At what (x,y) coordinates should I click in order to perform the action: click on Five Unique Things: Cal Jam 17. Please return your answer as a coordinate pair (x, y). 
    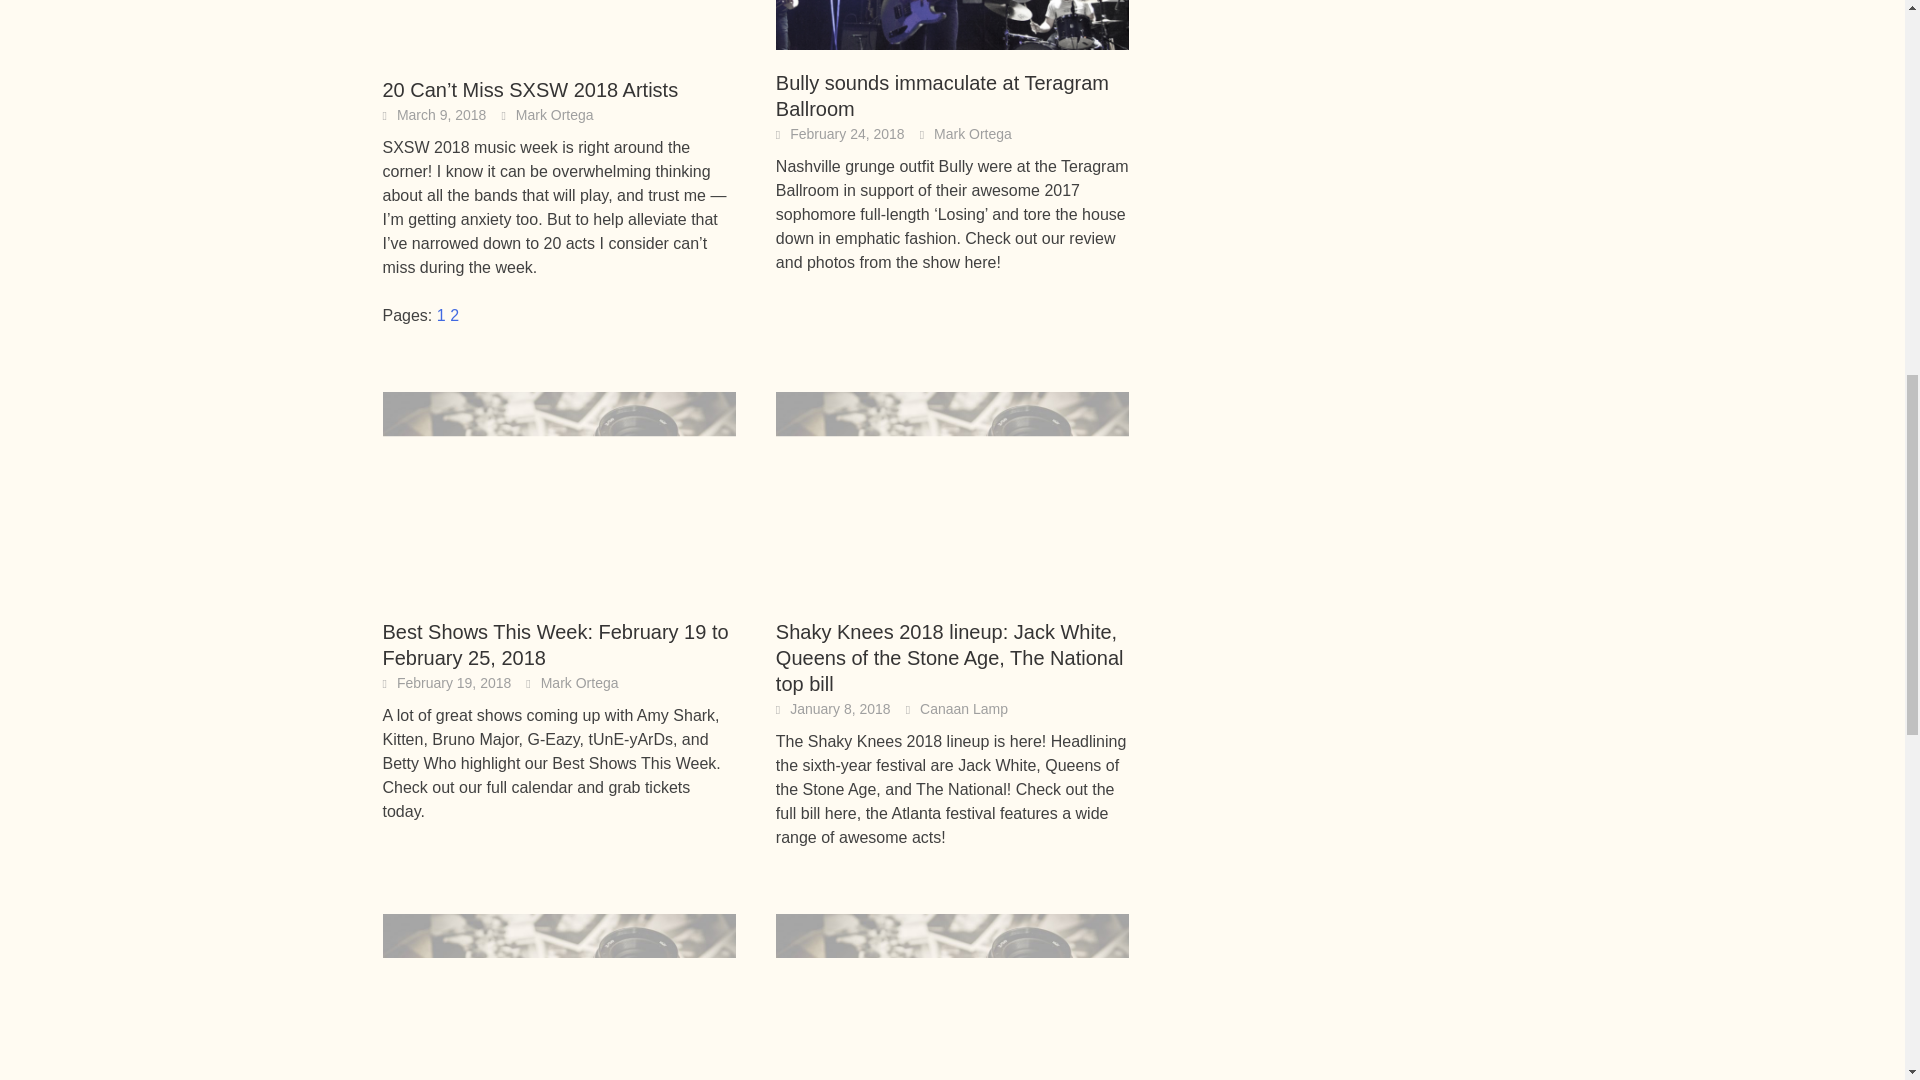
    Looking at the image, I should click on (558, 1014).